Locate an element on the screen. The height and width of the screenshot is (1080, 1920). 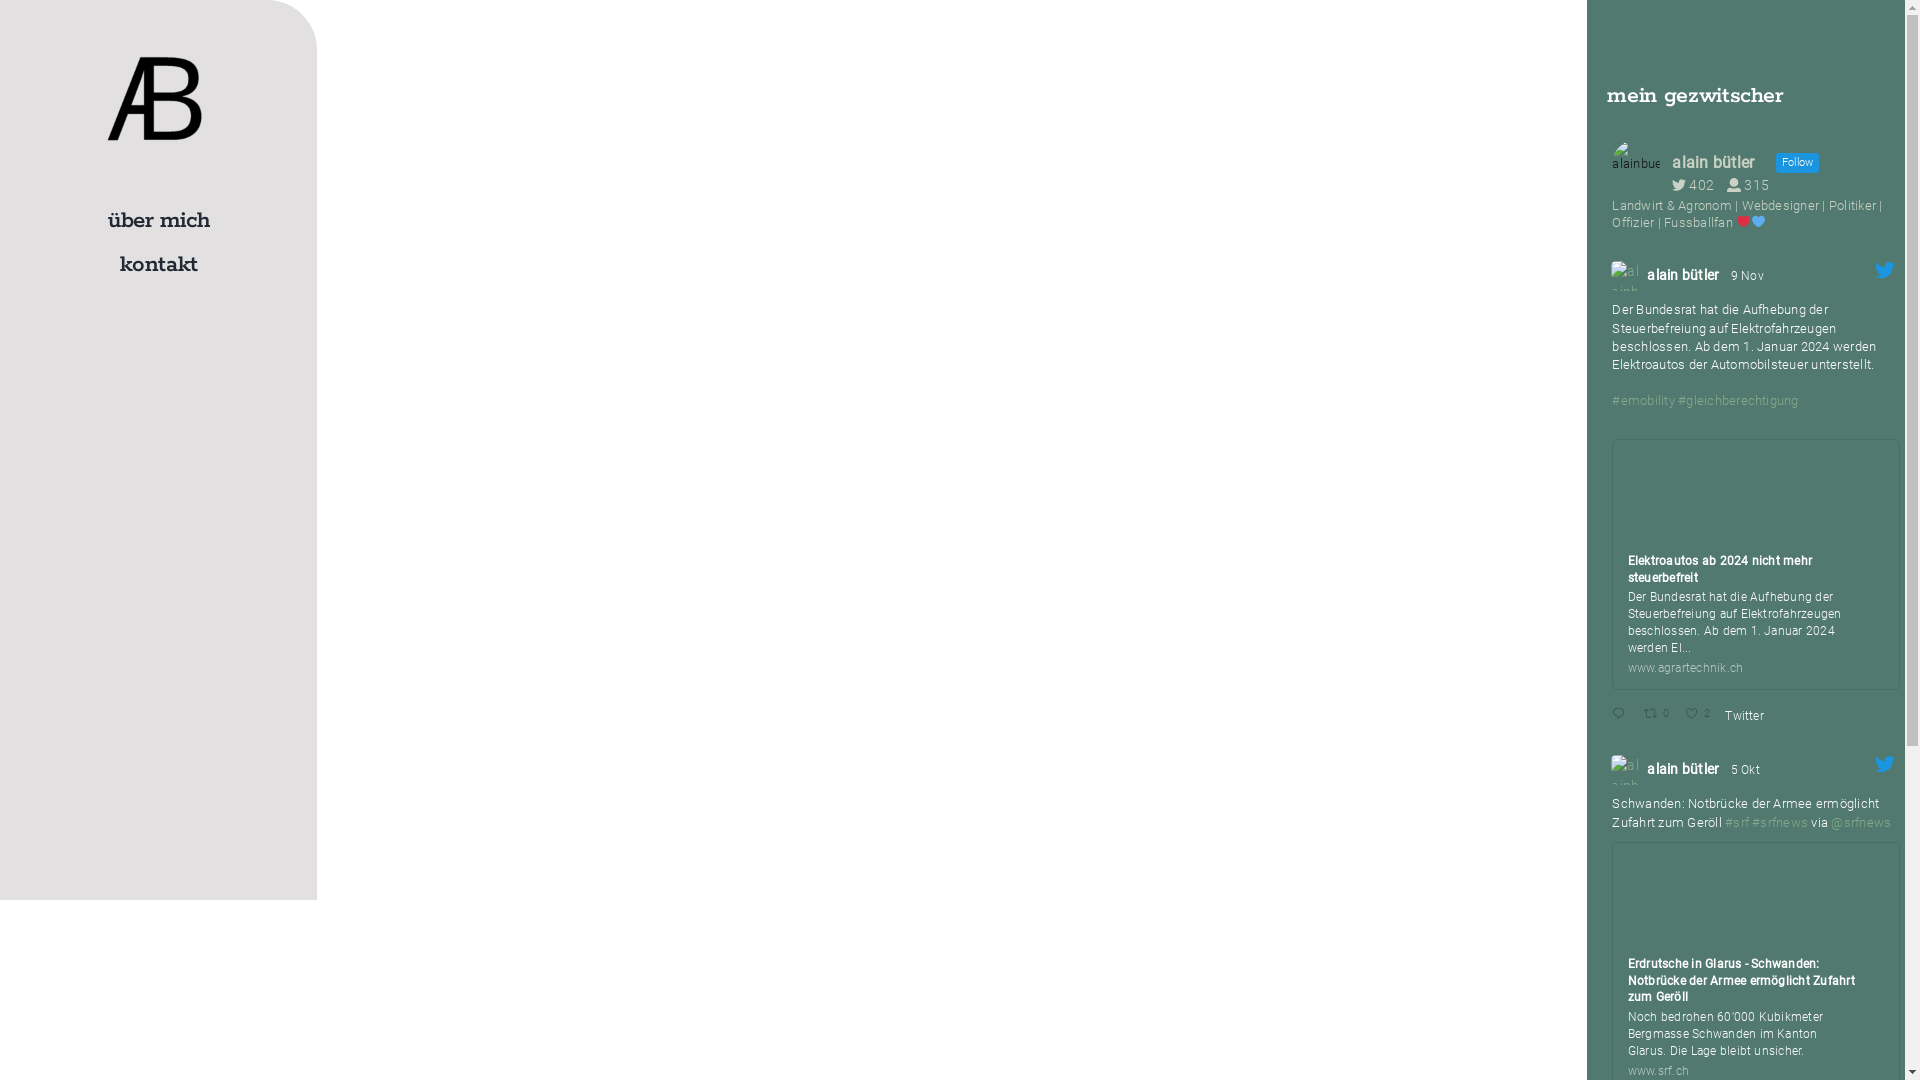
#srf is located at coordinates (1737, 822).